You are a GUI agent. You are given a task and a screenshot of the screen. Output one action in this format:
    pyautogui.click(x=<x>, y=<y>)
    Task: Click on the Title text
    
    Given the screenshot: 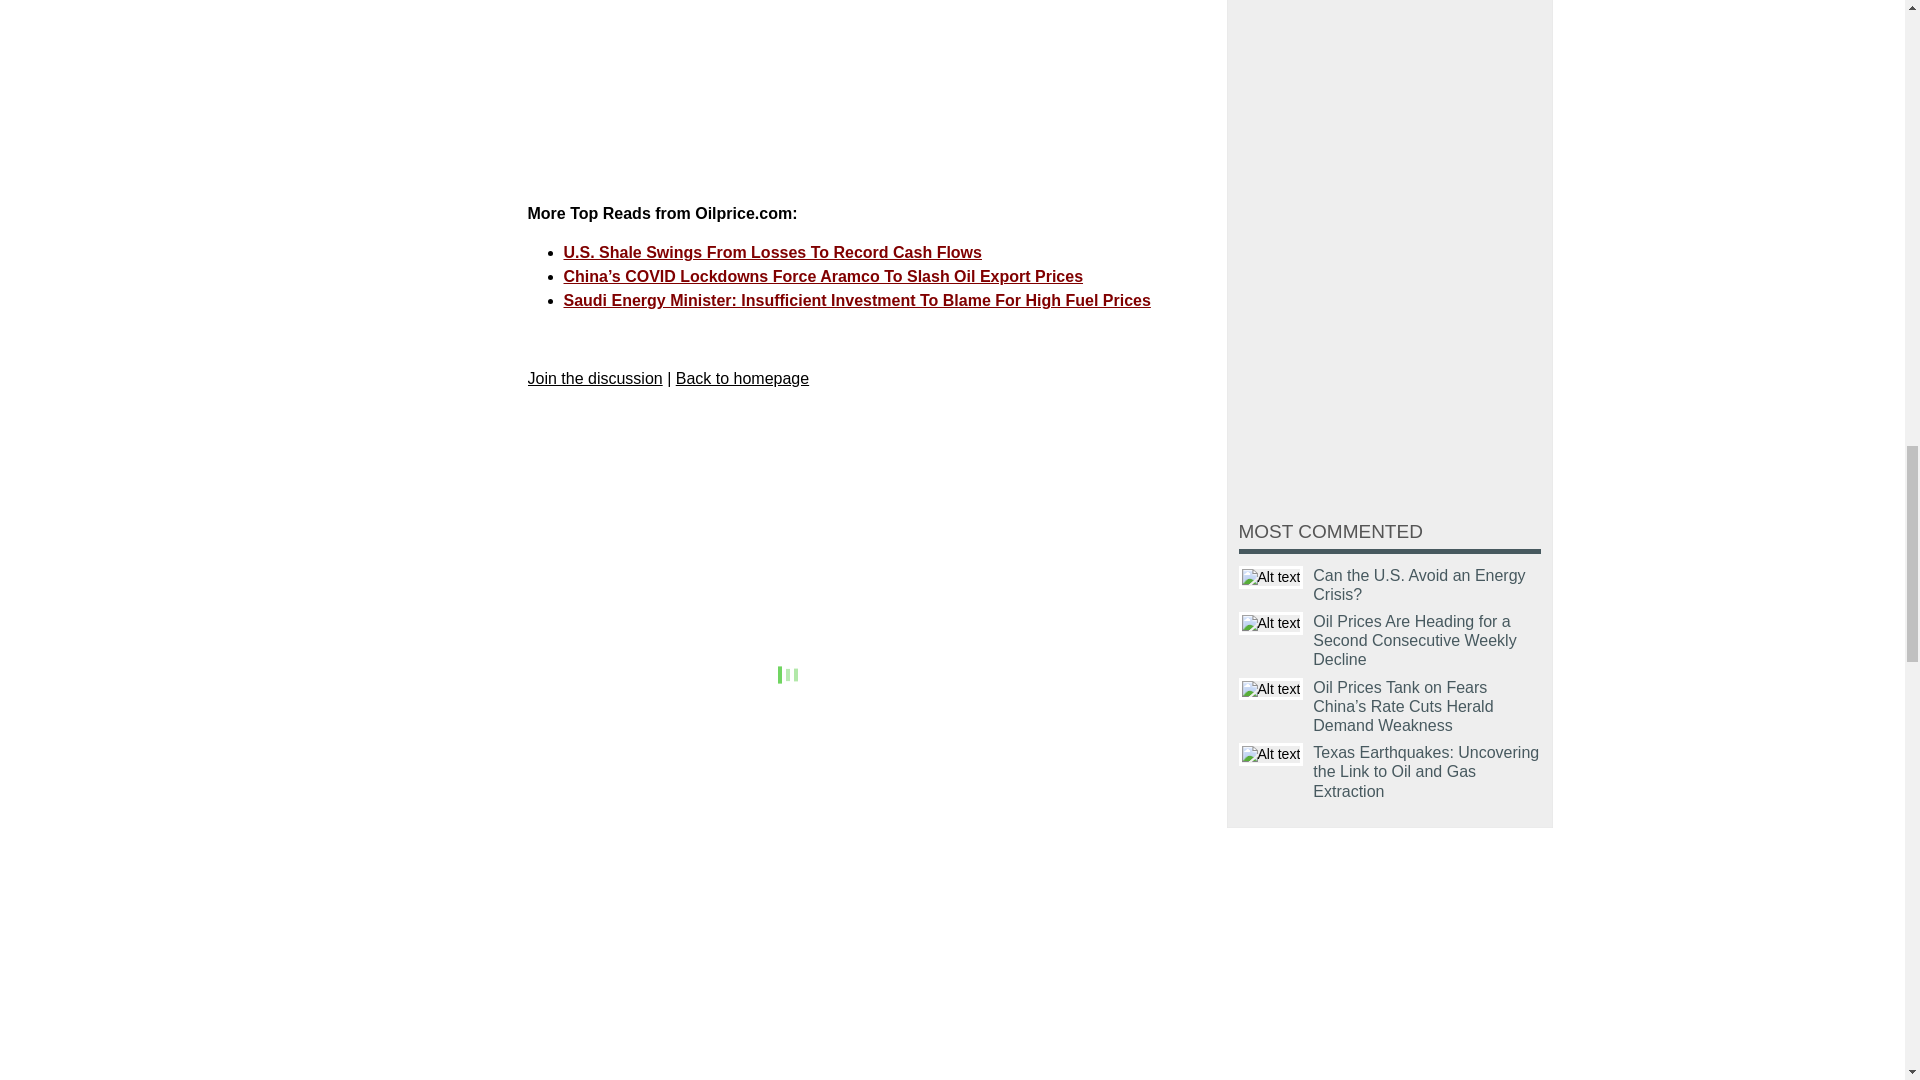 What is the action you would take?
    pyautogui.click(x=1270, y=624)
    